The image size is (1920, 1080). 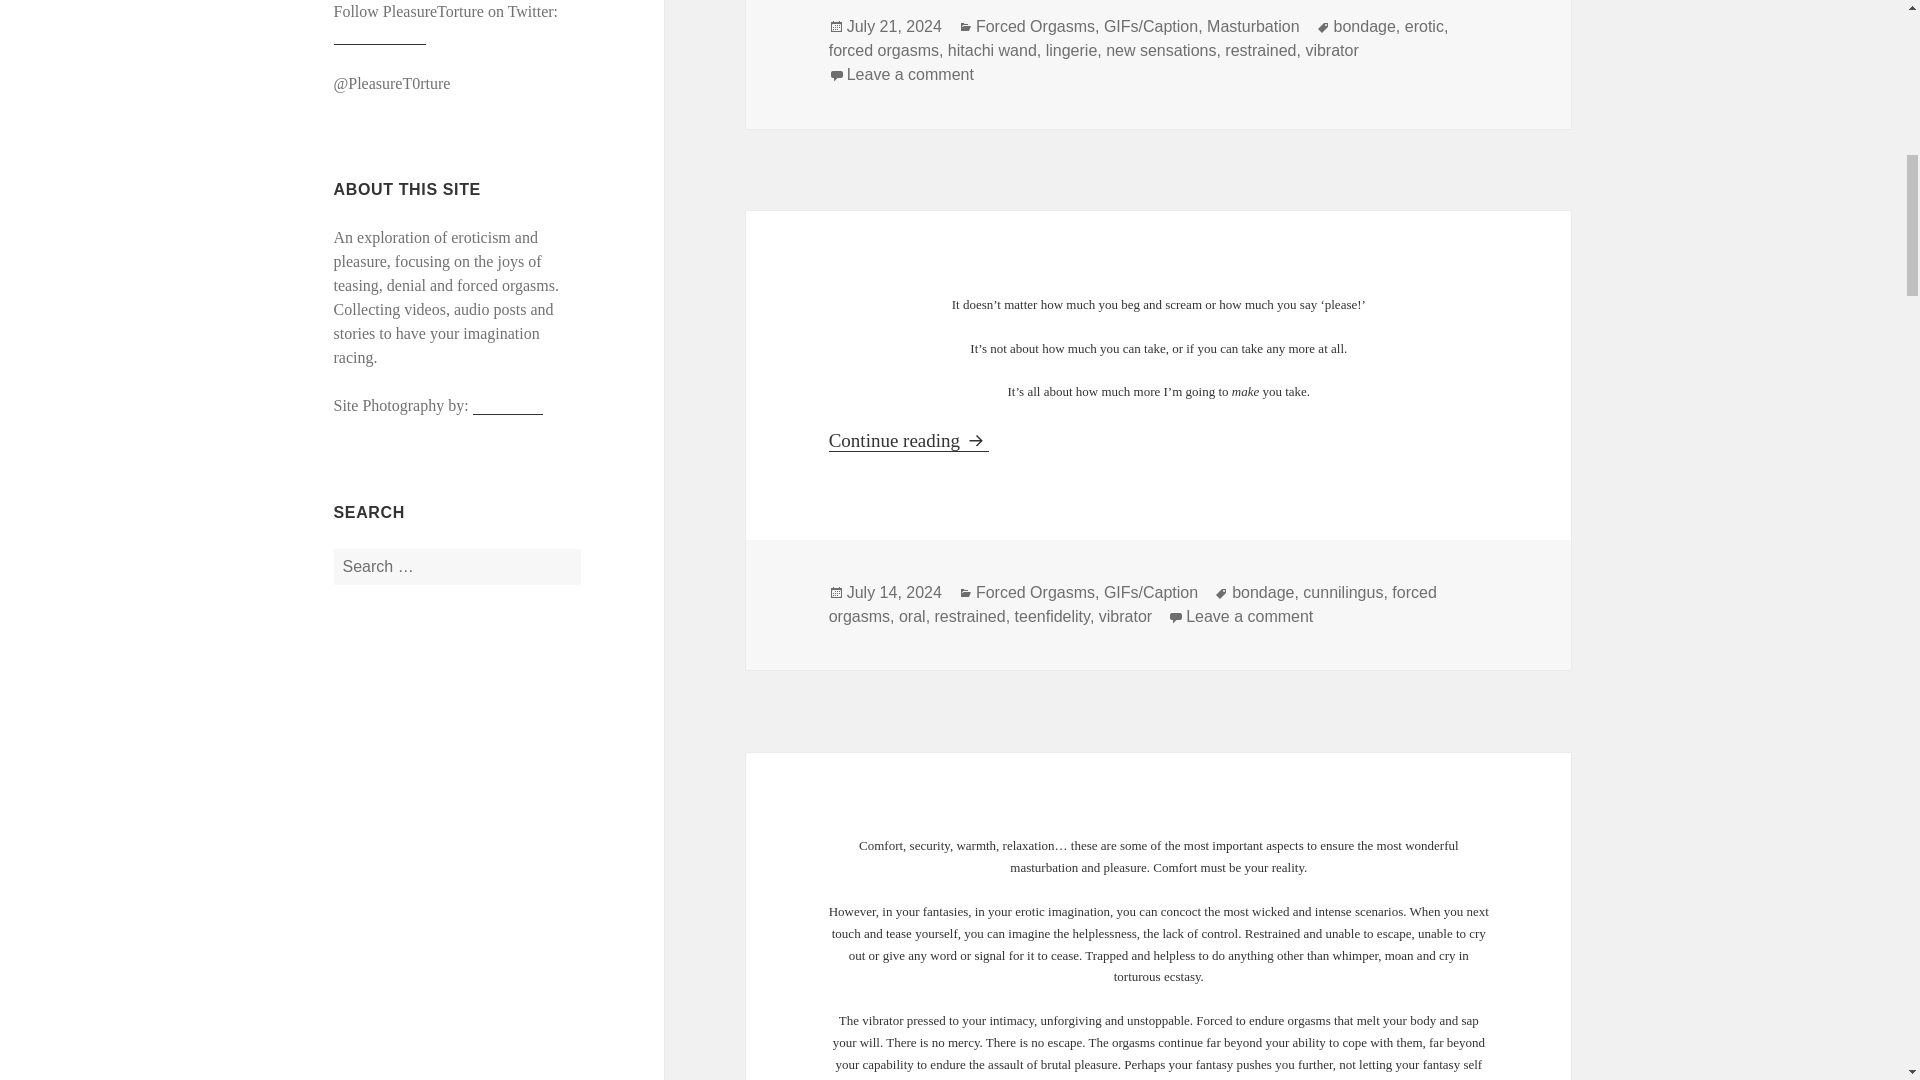 I want to click on vibrator, so click(x=1331, y=51).